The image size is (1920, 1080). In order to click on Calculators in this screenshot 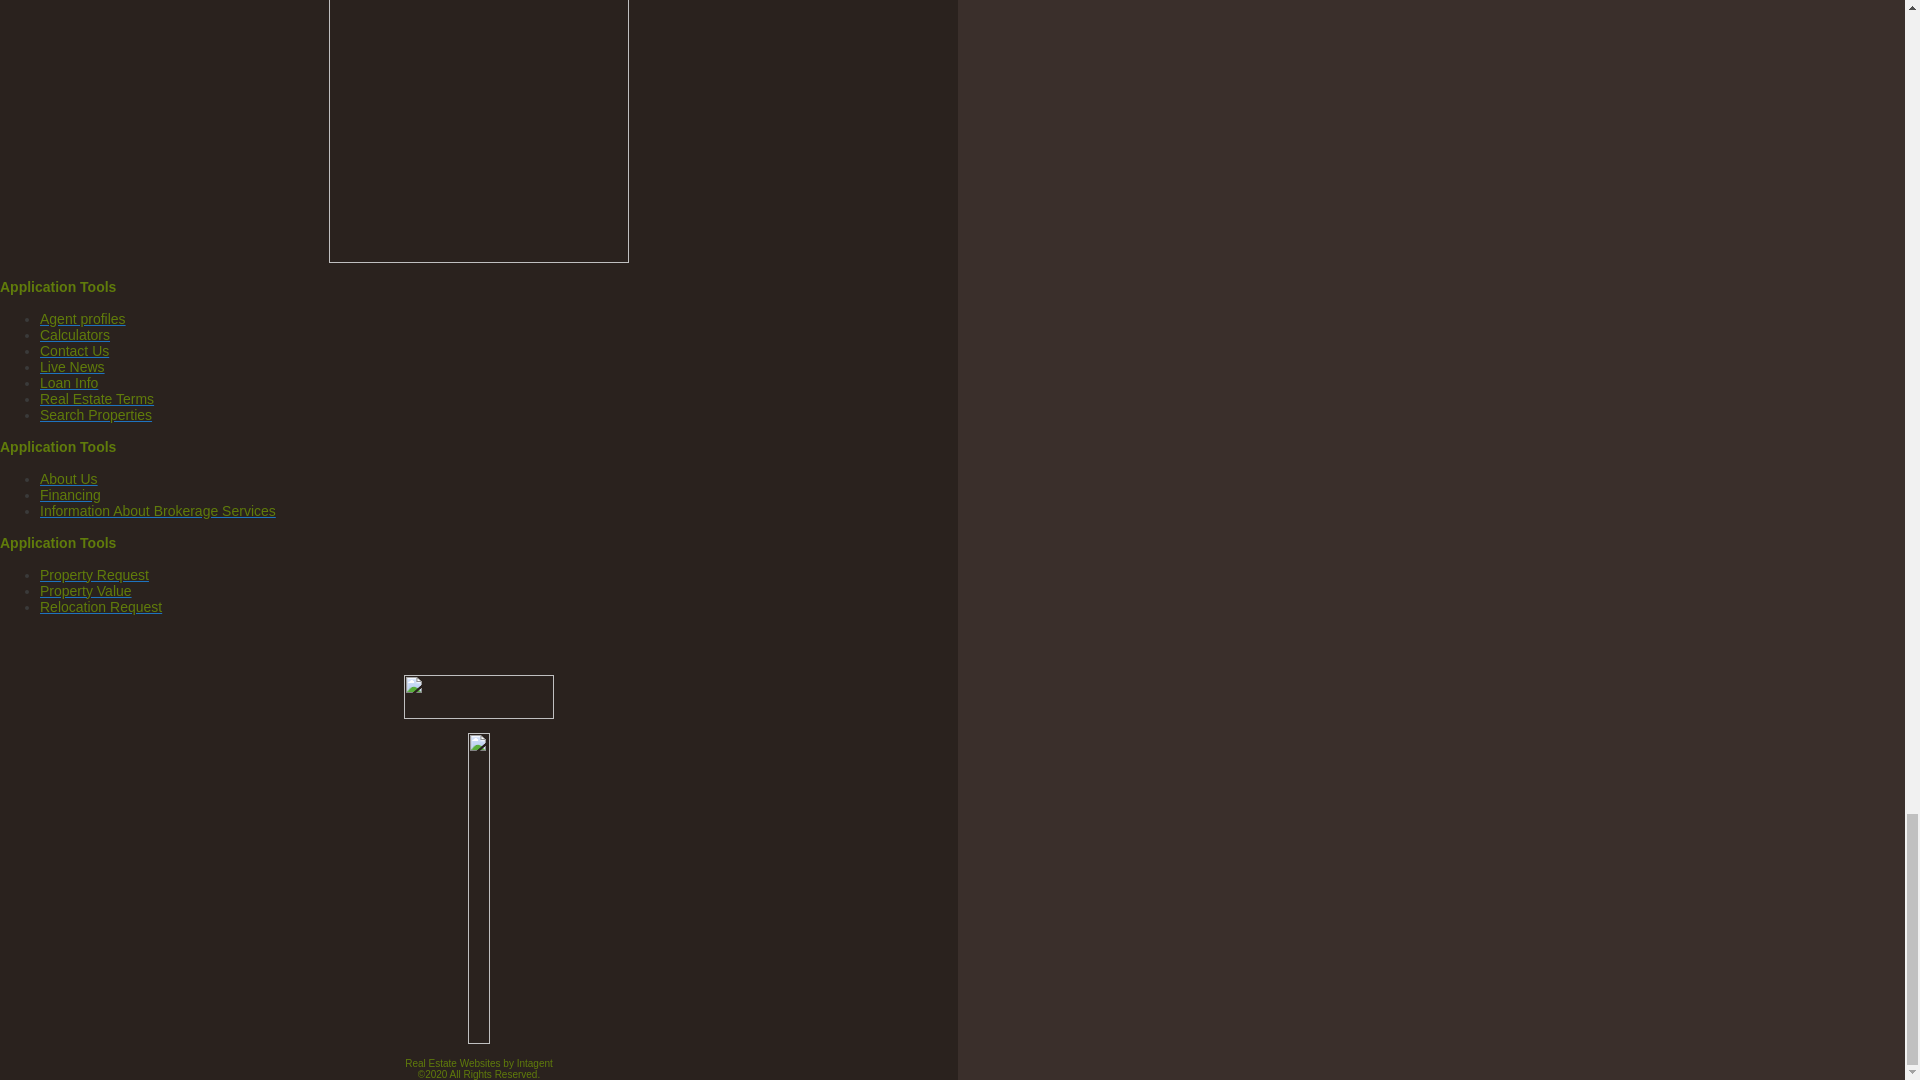, I will do `click(74, 335)`.